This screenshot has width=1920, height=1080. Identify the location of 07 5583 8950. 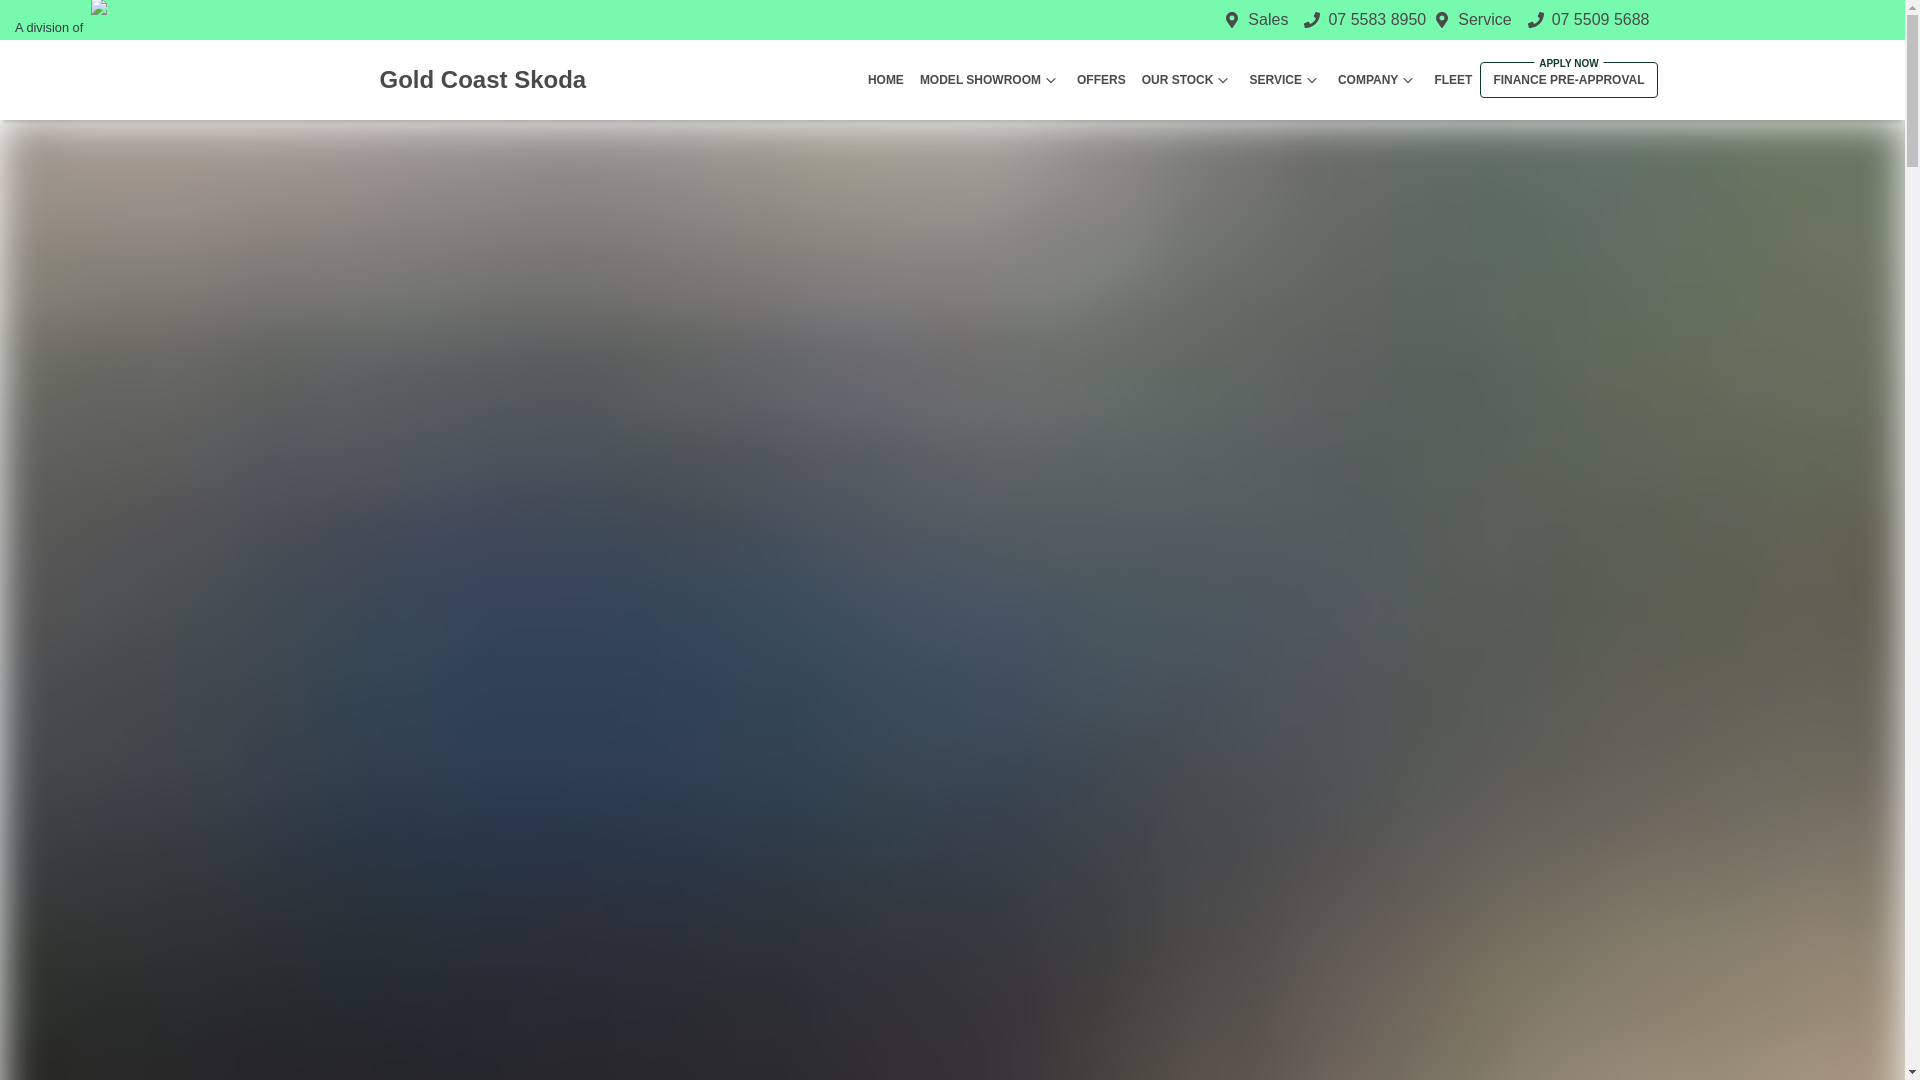
(1377, 19).